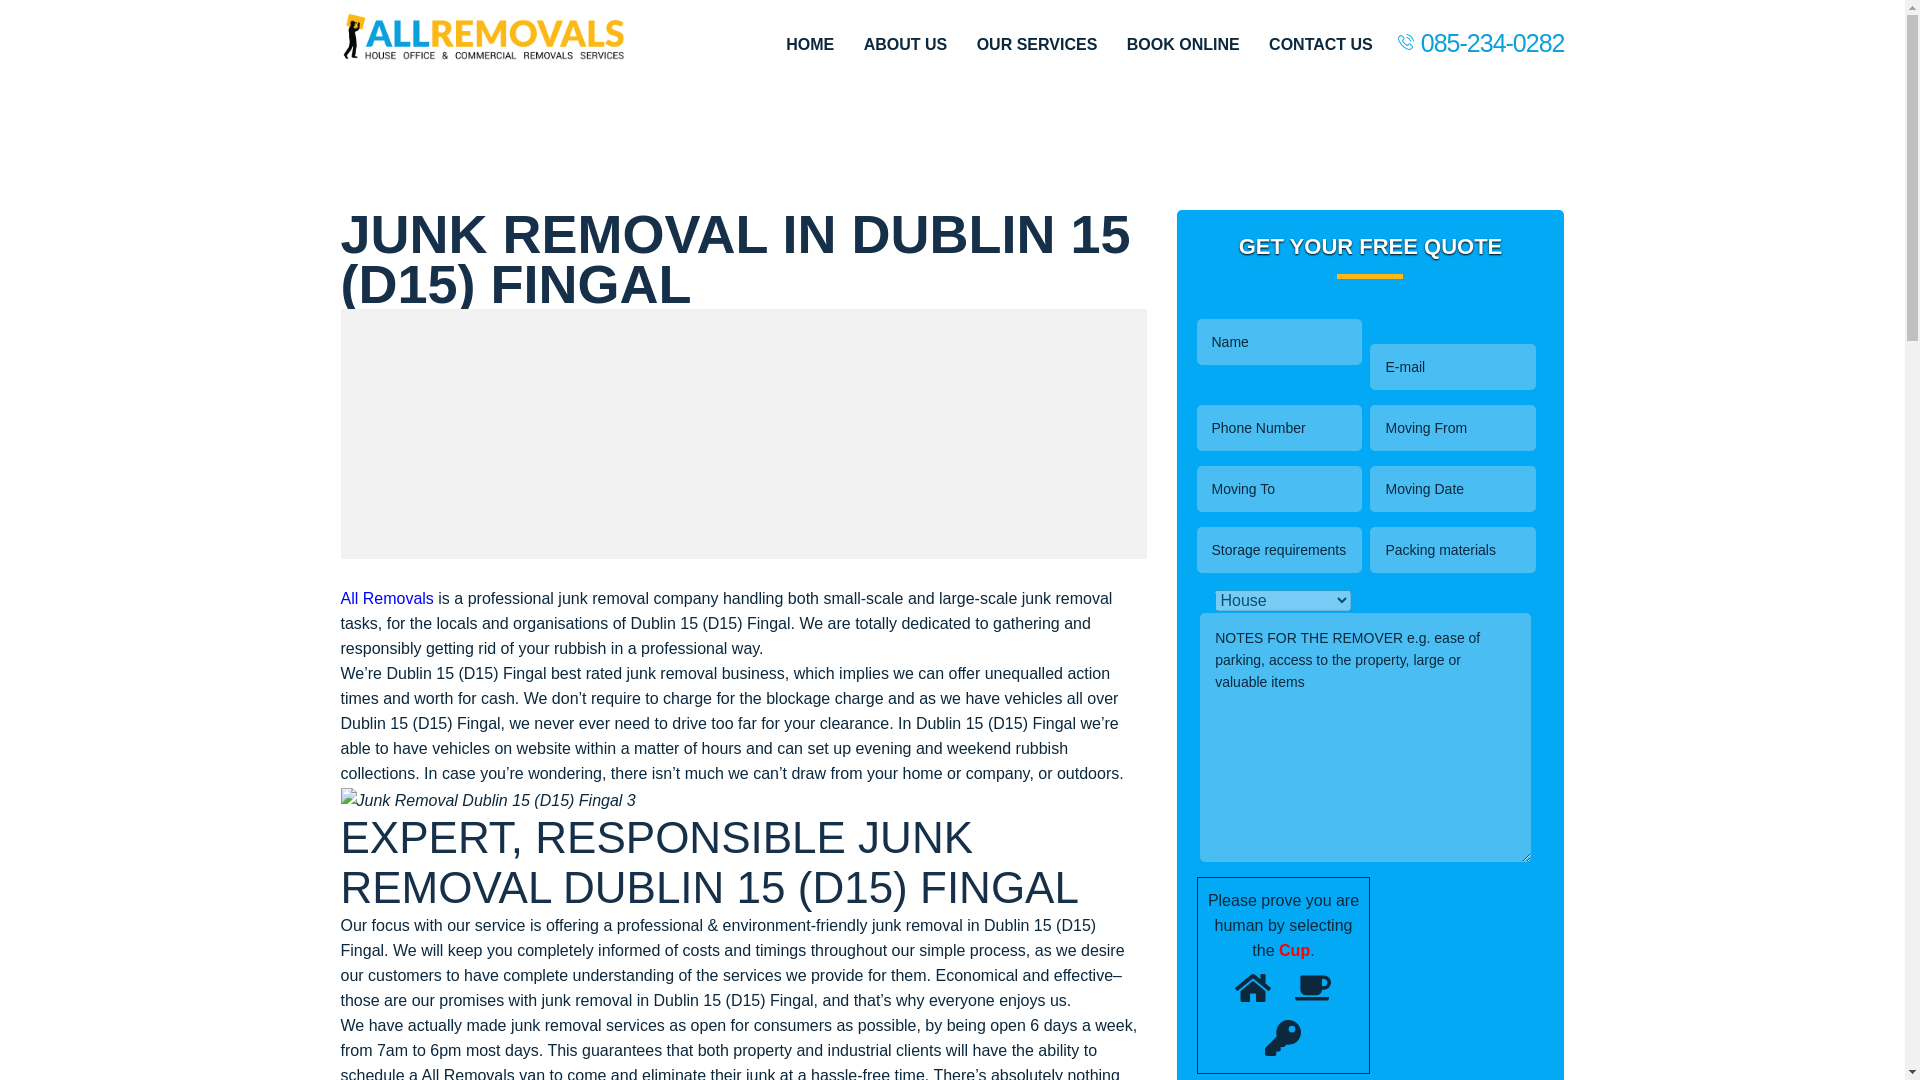  Describe the element at coordinates (1492, 42) in the screenshot. I see `085-234-0282` at that location.